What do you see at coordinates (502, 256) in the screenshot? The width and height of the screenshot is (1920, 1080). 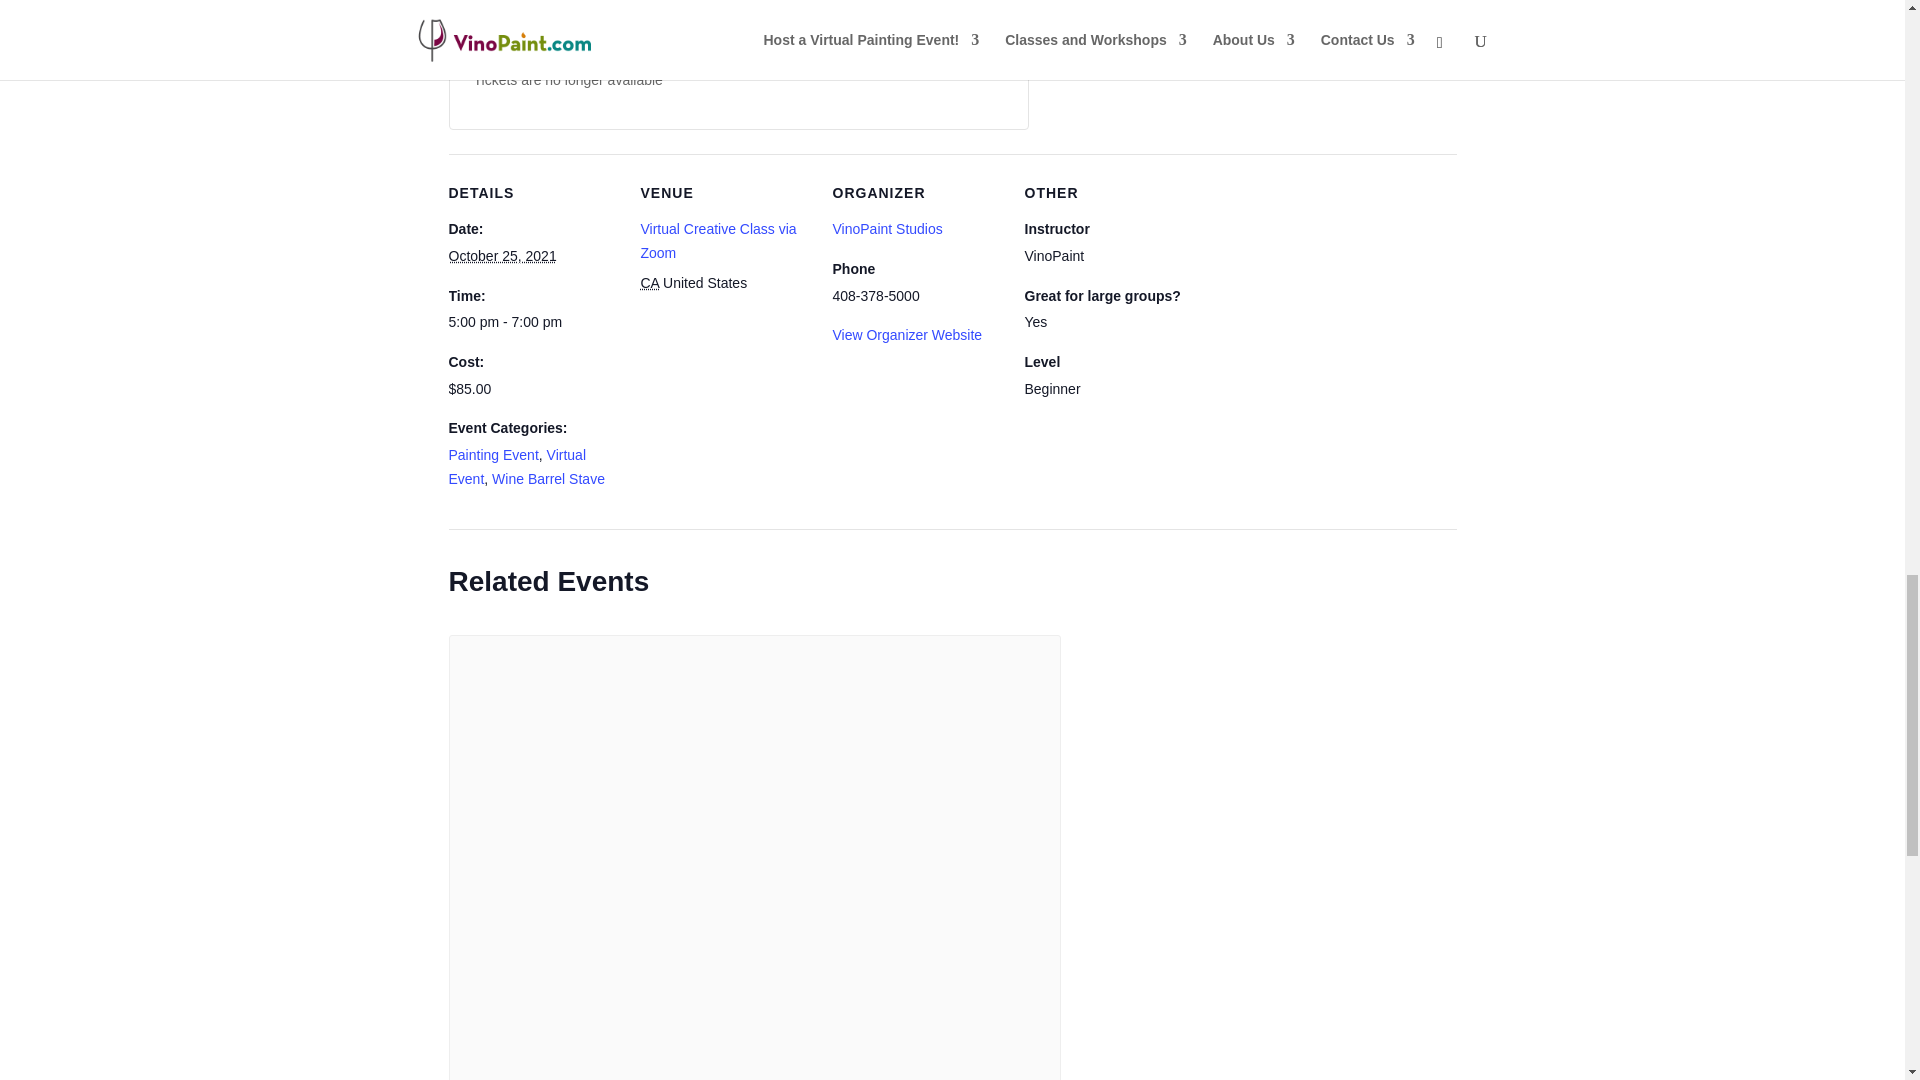 I see `2021-10-25` at bounding box center [502, 256].